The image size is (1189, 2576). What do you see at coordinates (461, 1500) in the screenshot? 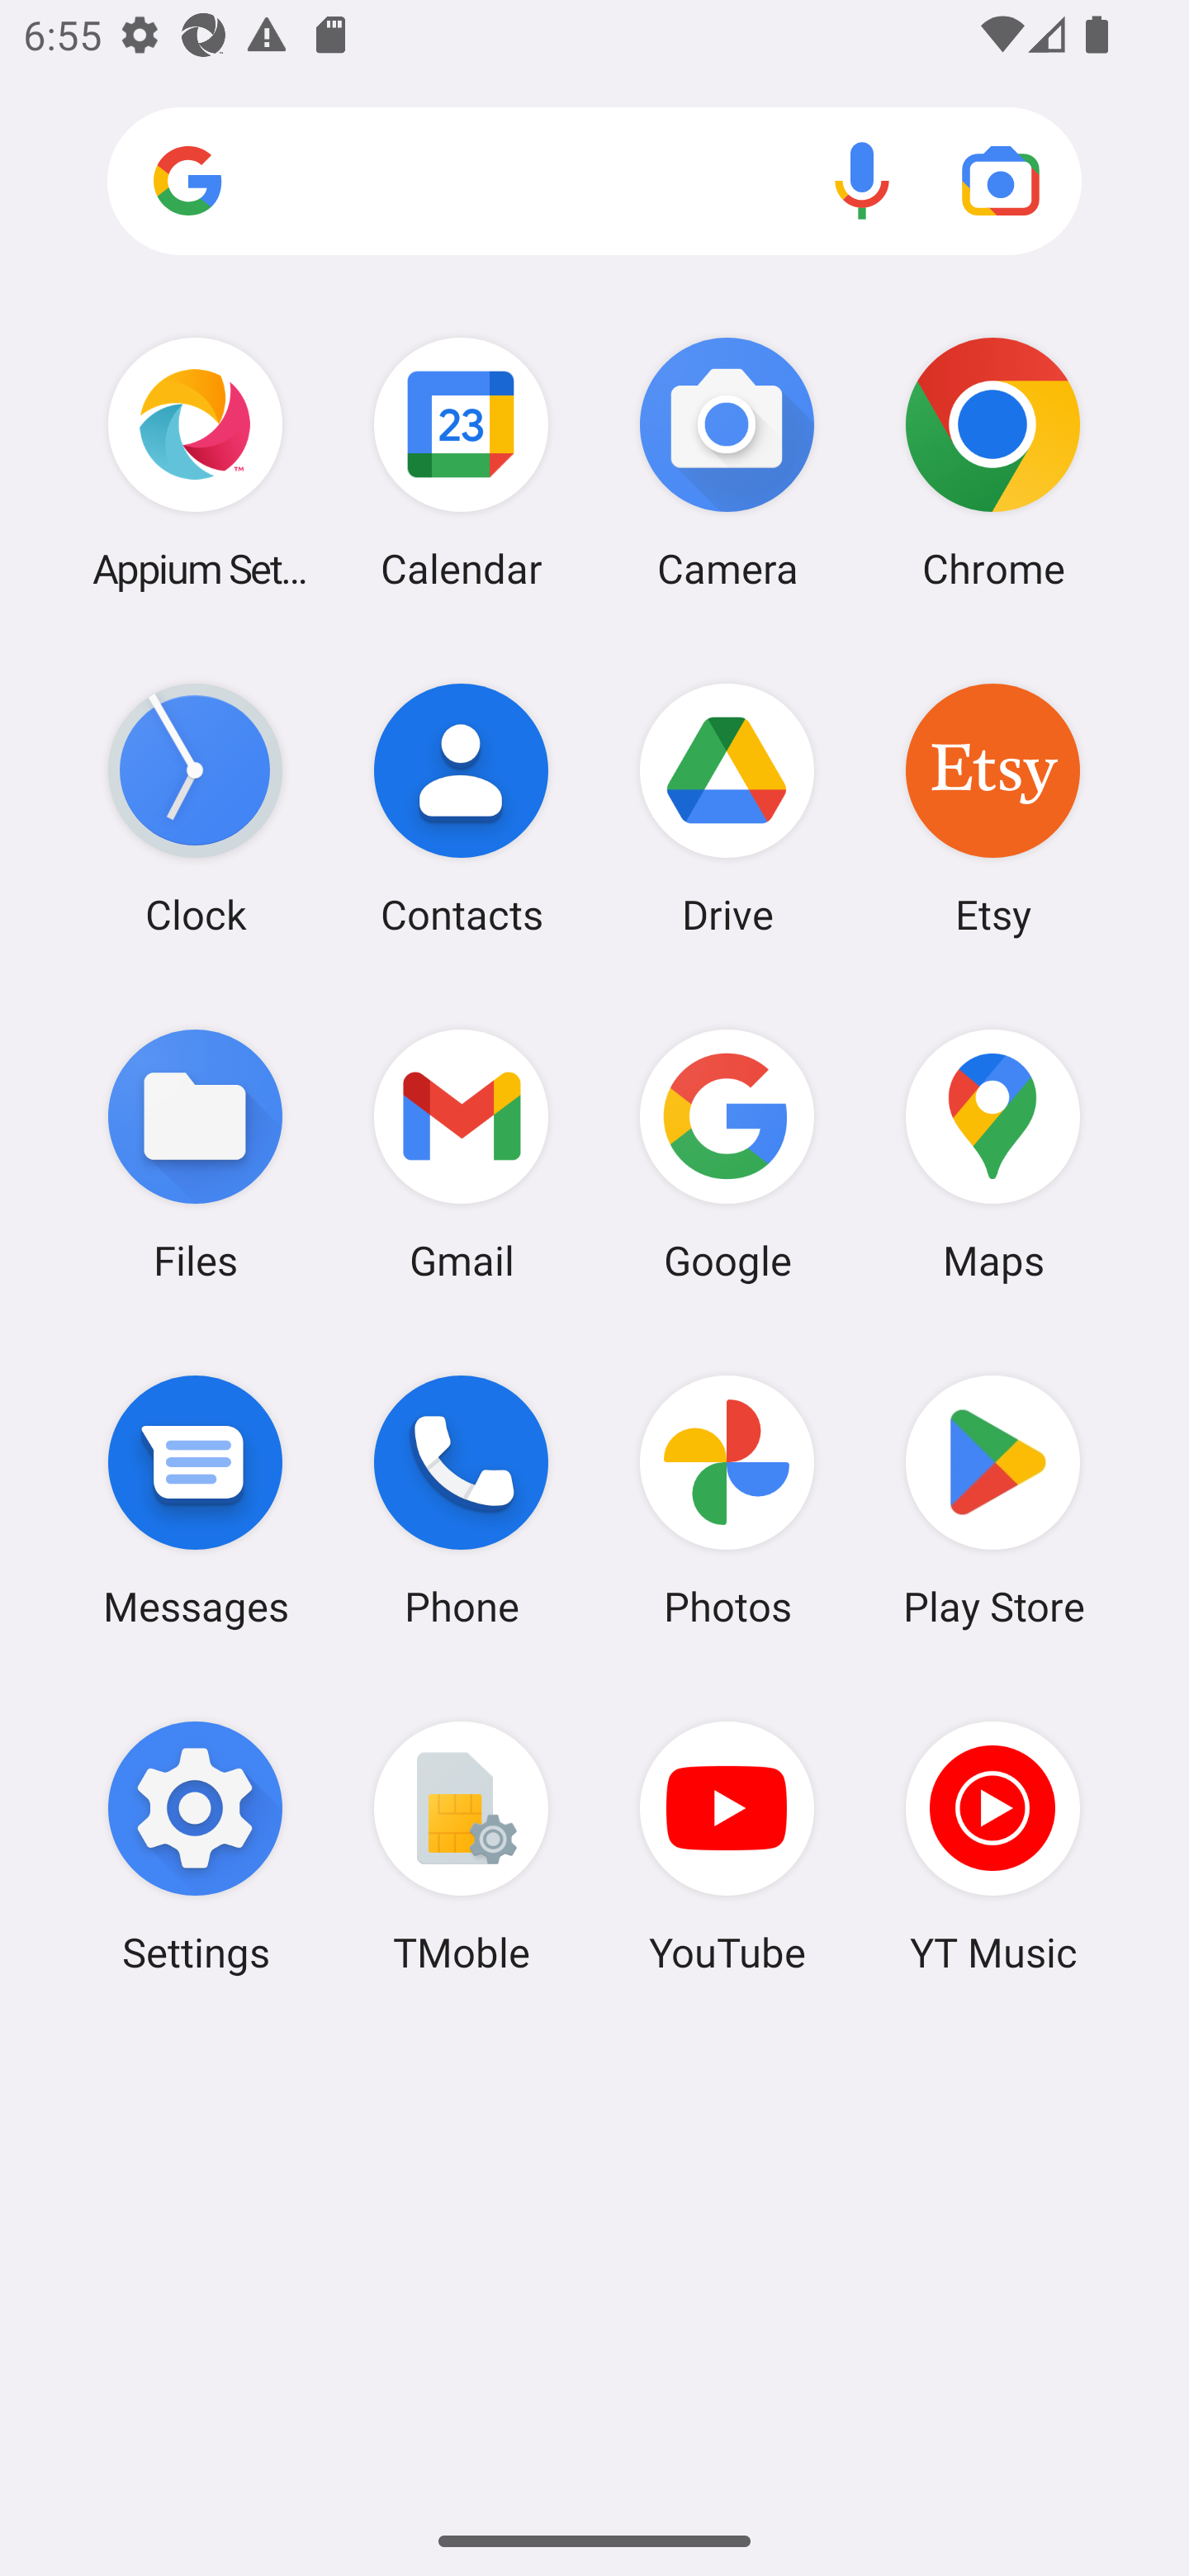
I see `Phone` at bounding box center [461, 1500].